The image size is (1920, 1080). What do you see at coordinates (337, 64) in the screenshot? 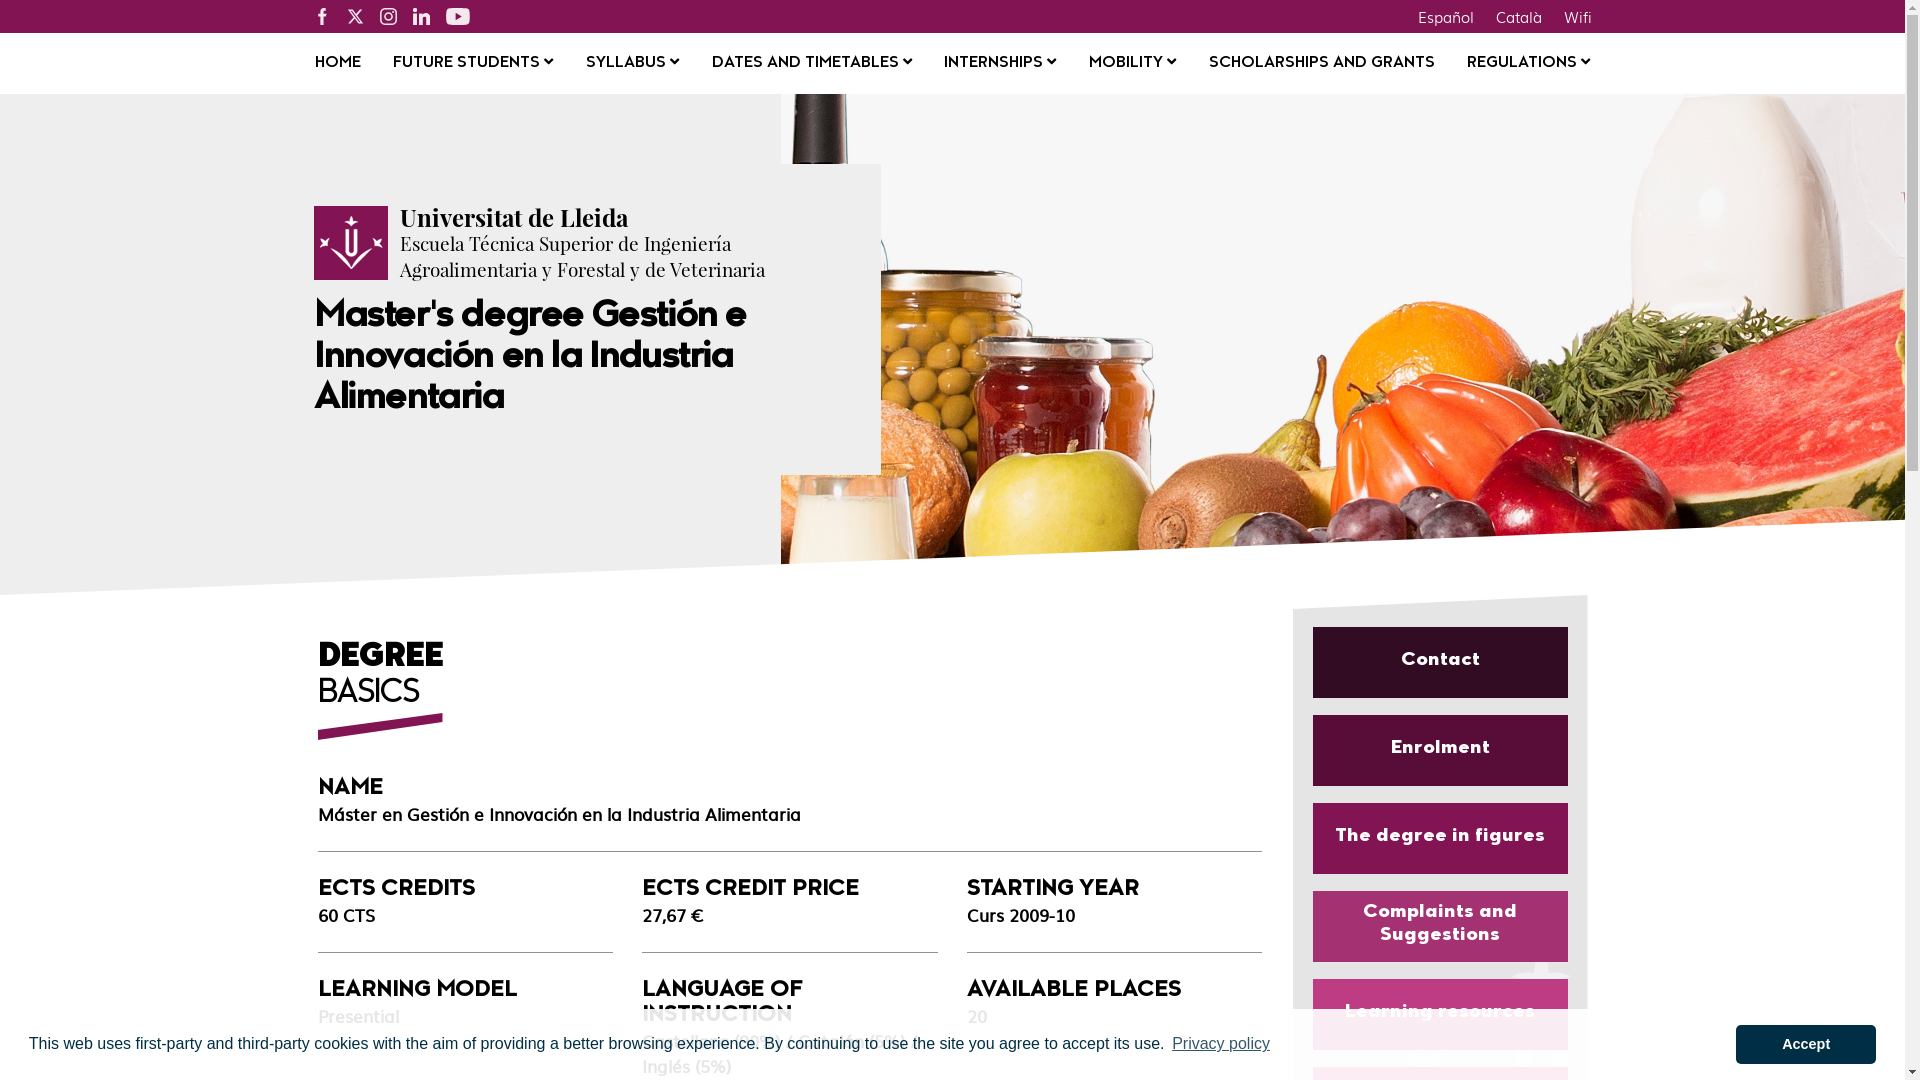
I see `HOME` at bounding box center [337, 64].